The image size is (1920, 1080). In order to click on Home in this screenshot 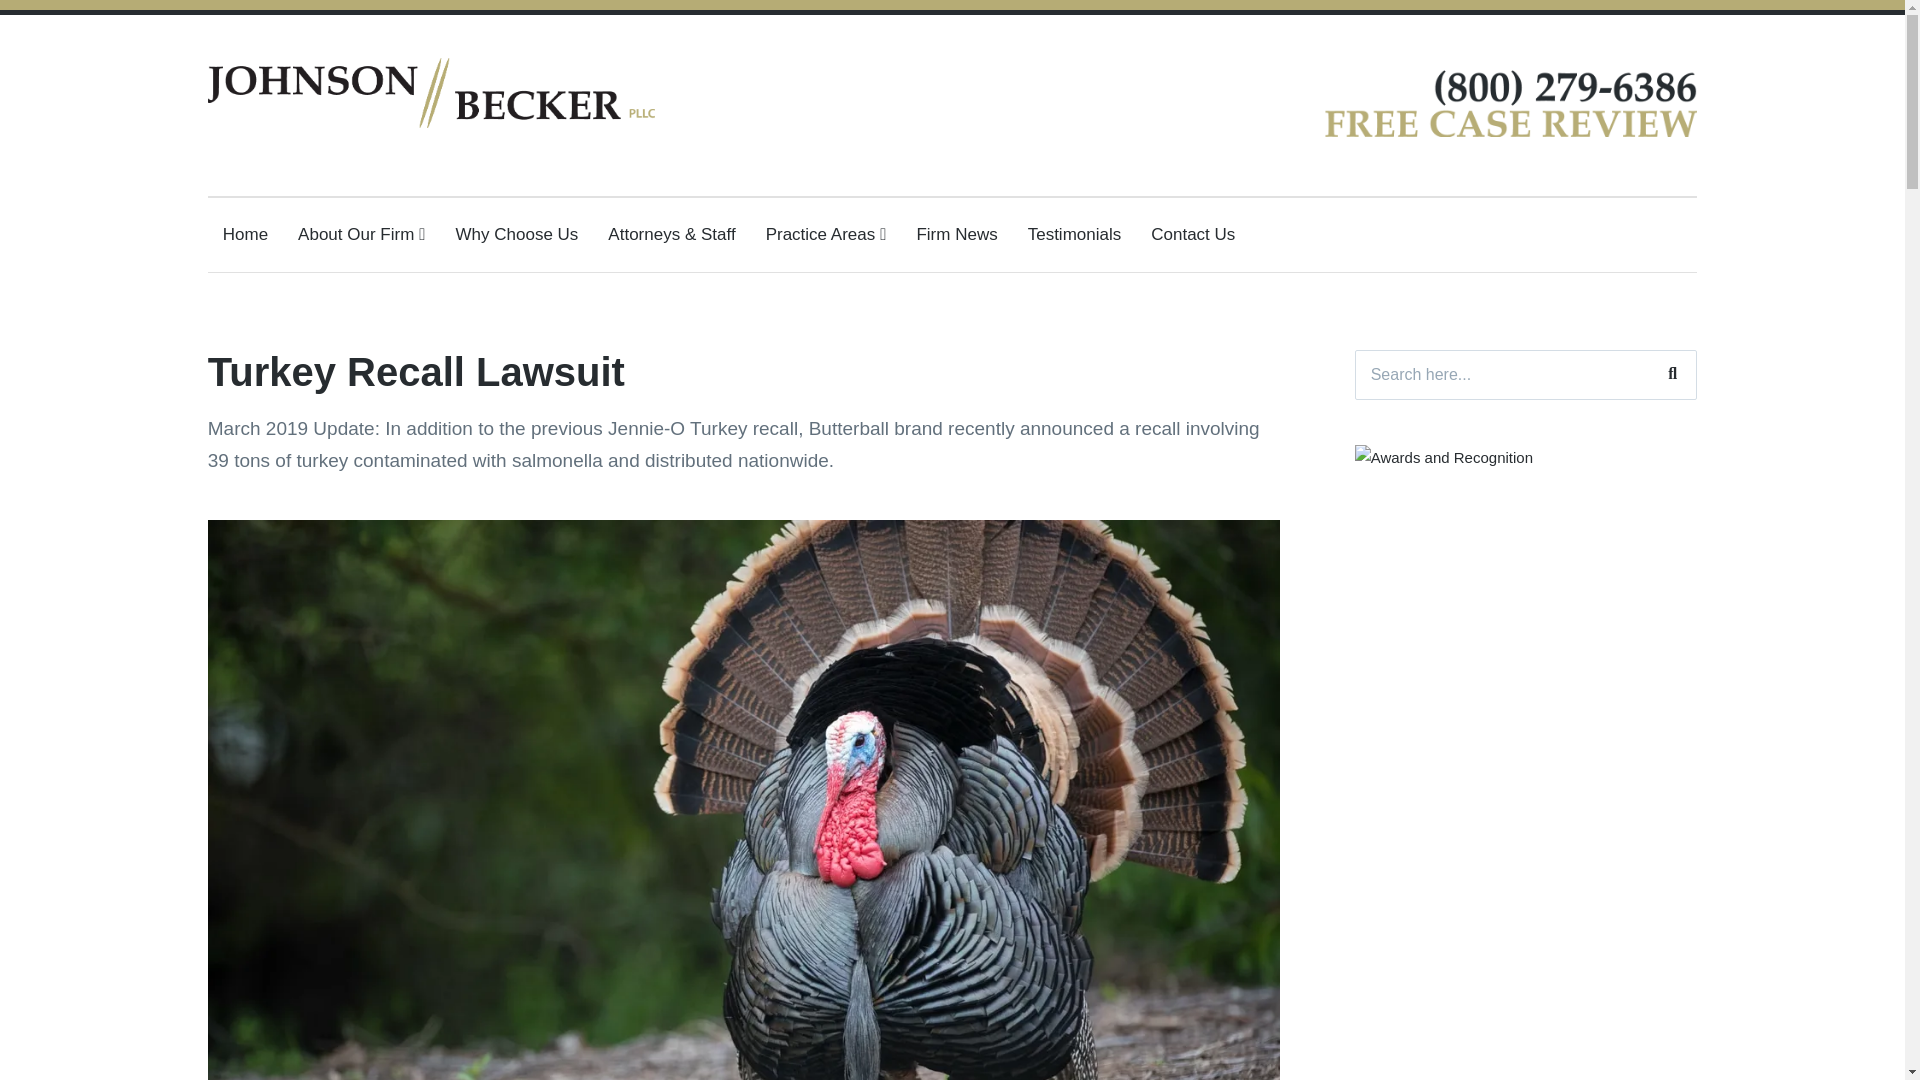, I will do `click(245, 234)`.